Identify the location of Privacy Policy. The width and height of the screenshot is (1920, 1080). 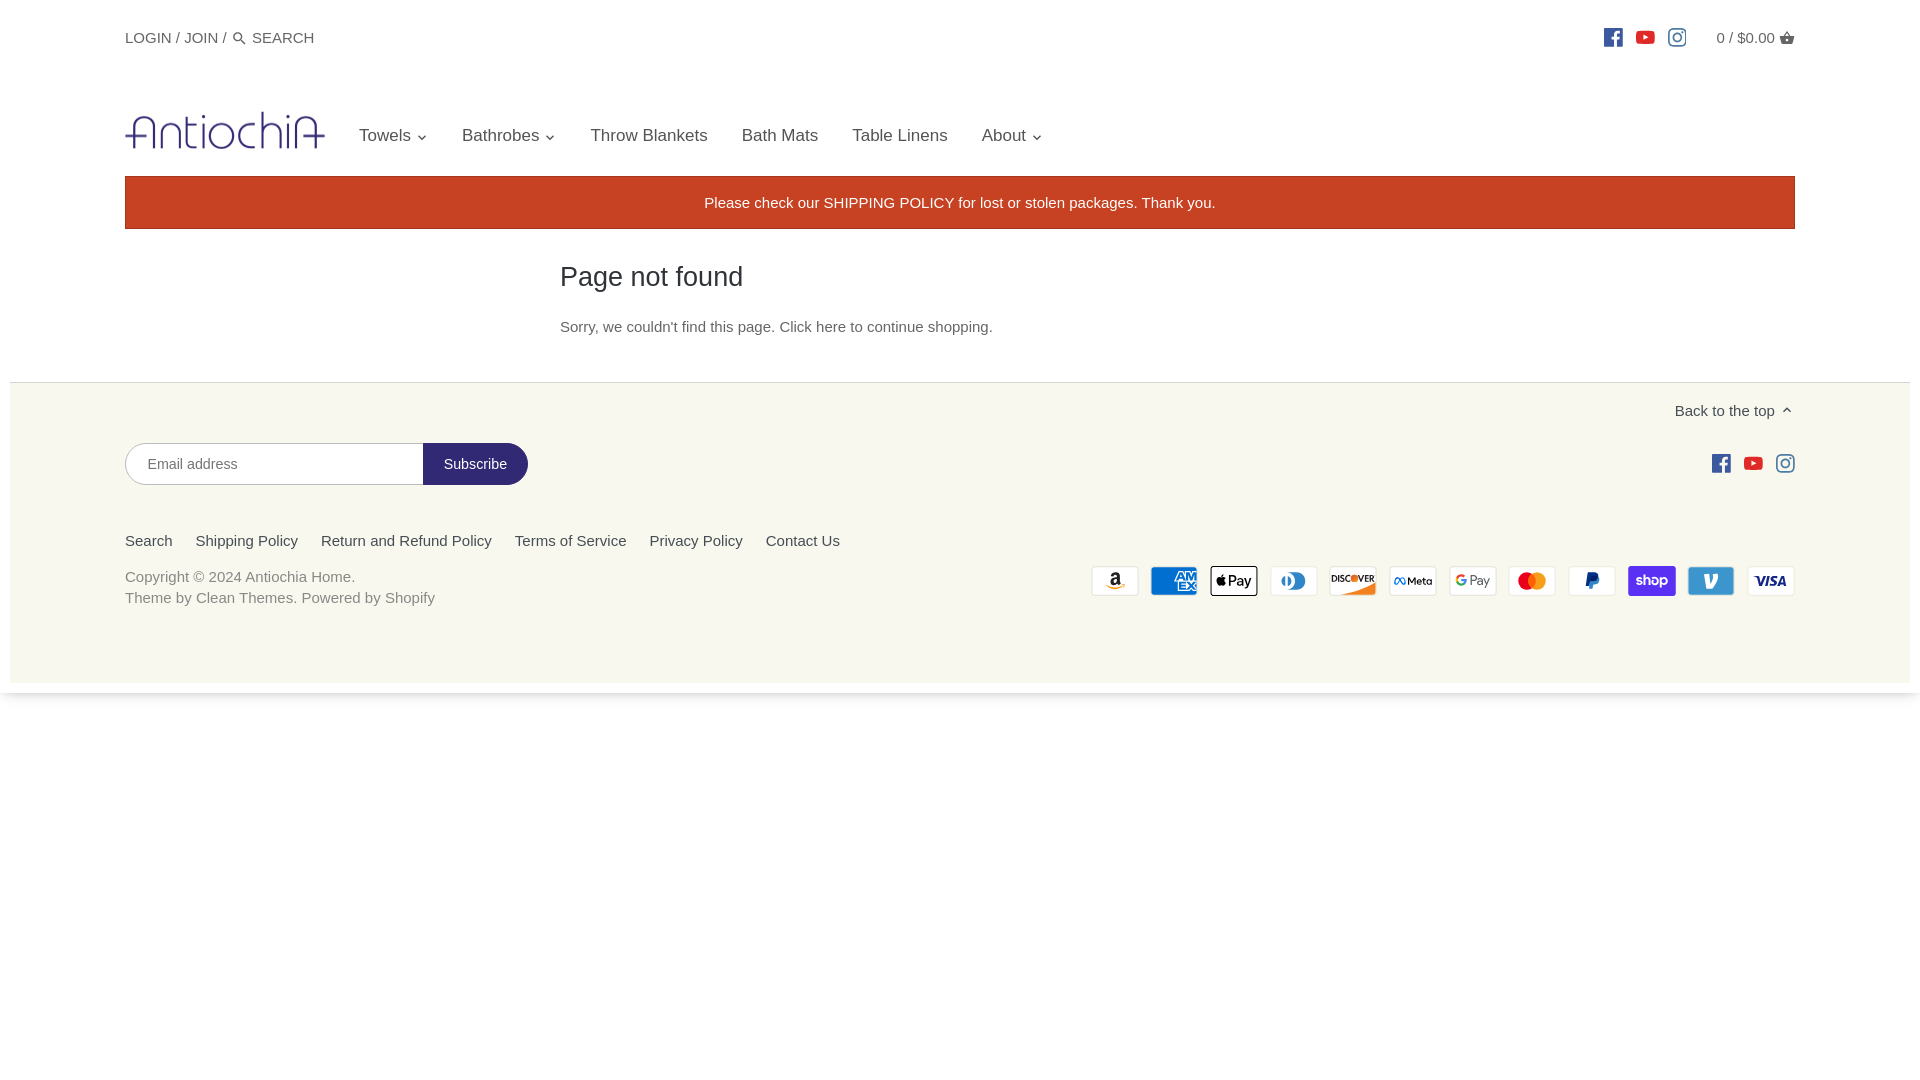
(694, 540).